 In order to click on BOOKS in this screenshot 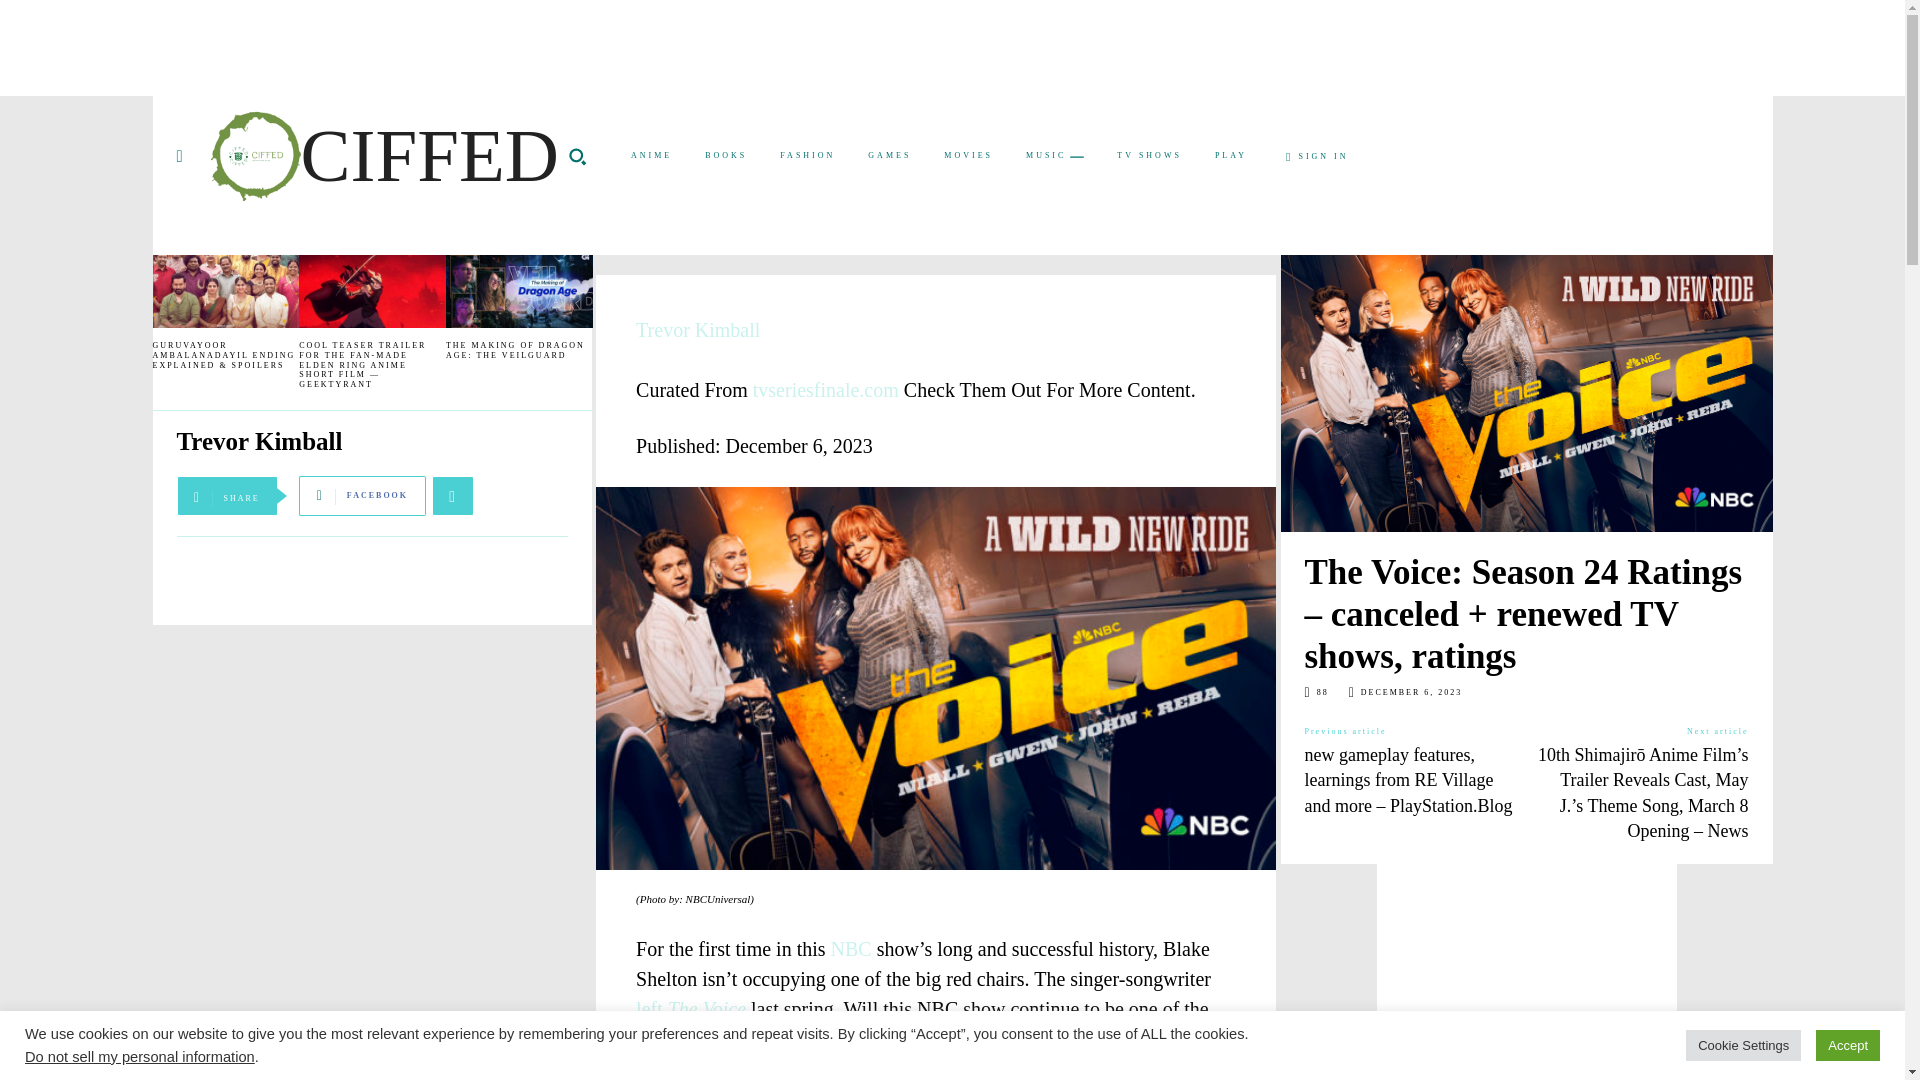, I will do `click(726, 155)`.